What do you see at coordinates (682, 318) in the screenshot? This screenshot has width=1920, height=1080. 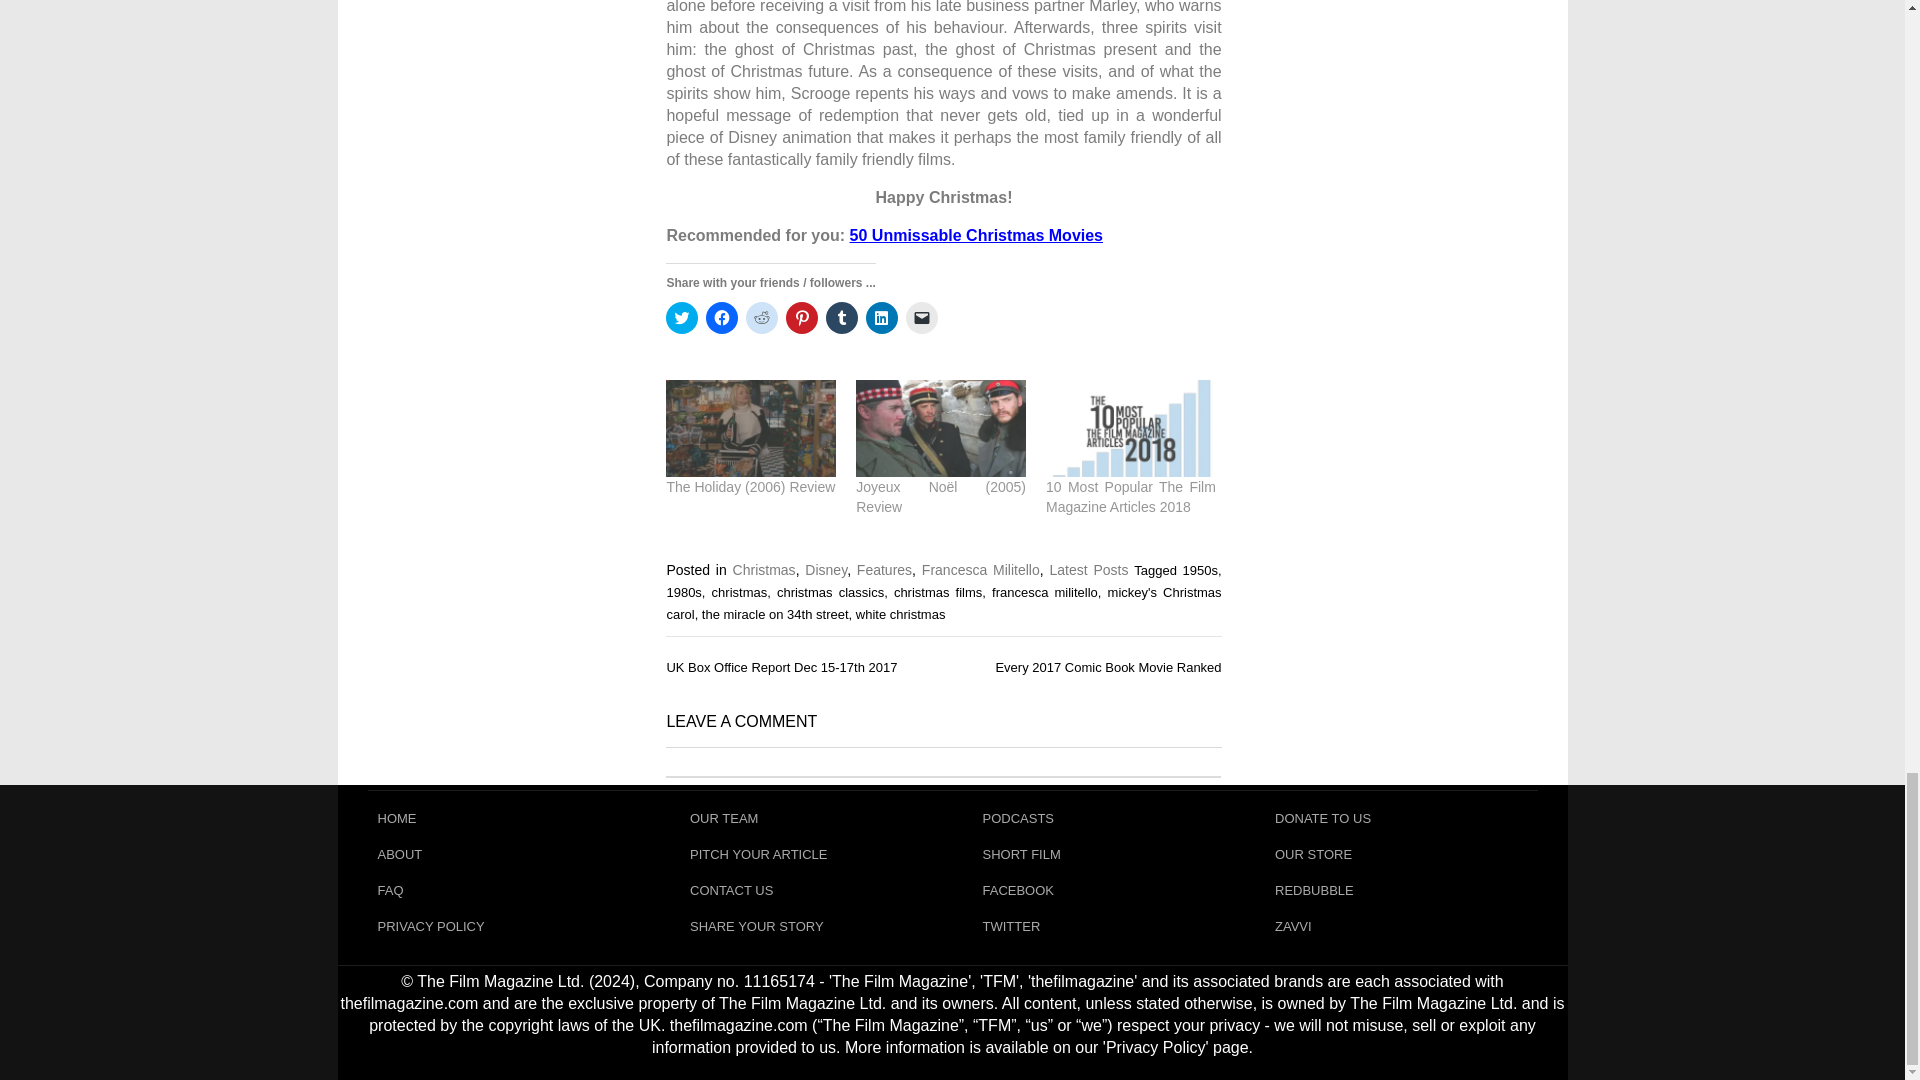 I see `Click to share on Twitter` at bounding box center [682, 318].